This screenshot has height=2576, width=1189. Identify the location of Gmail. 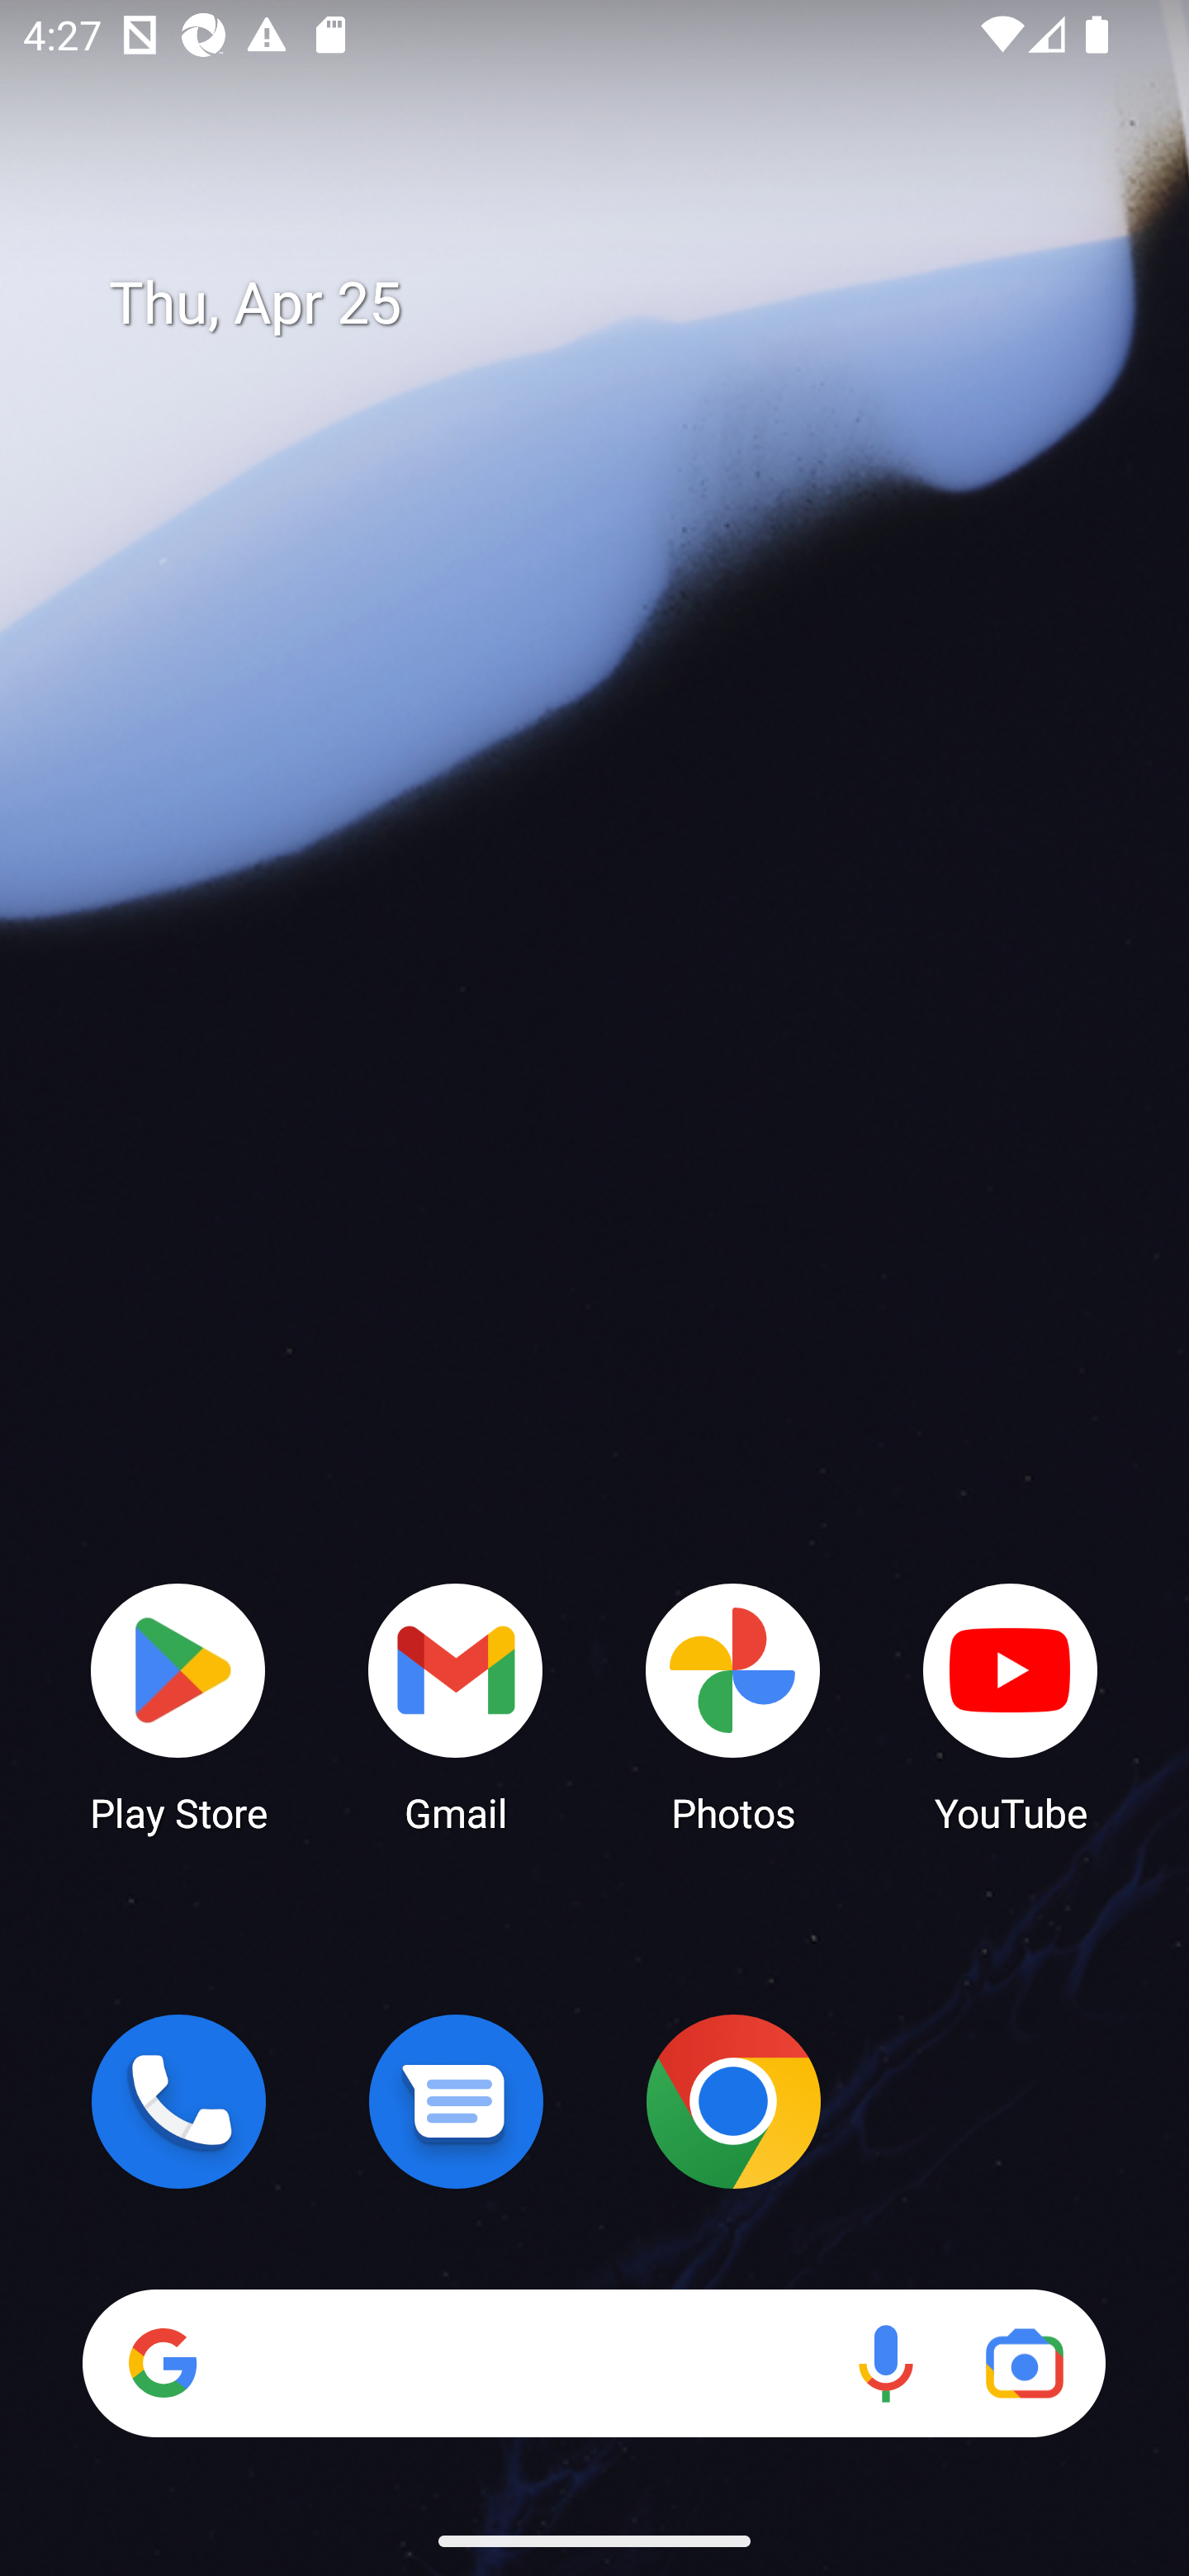
(456, 1706).